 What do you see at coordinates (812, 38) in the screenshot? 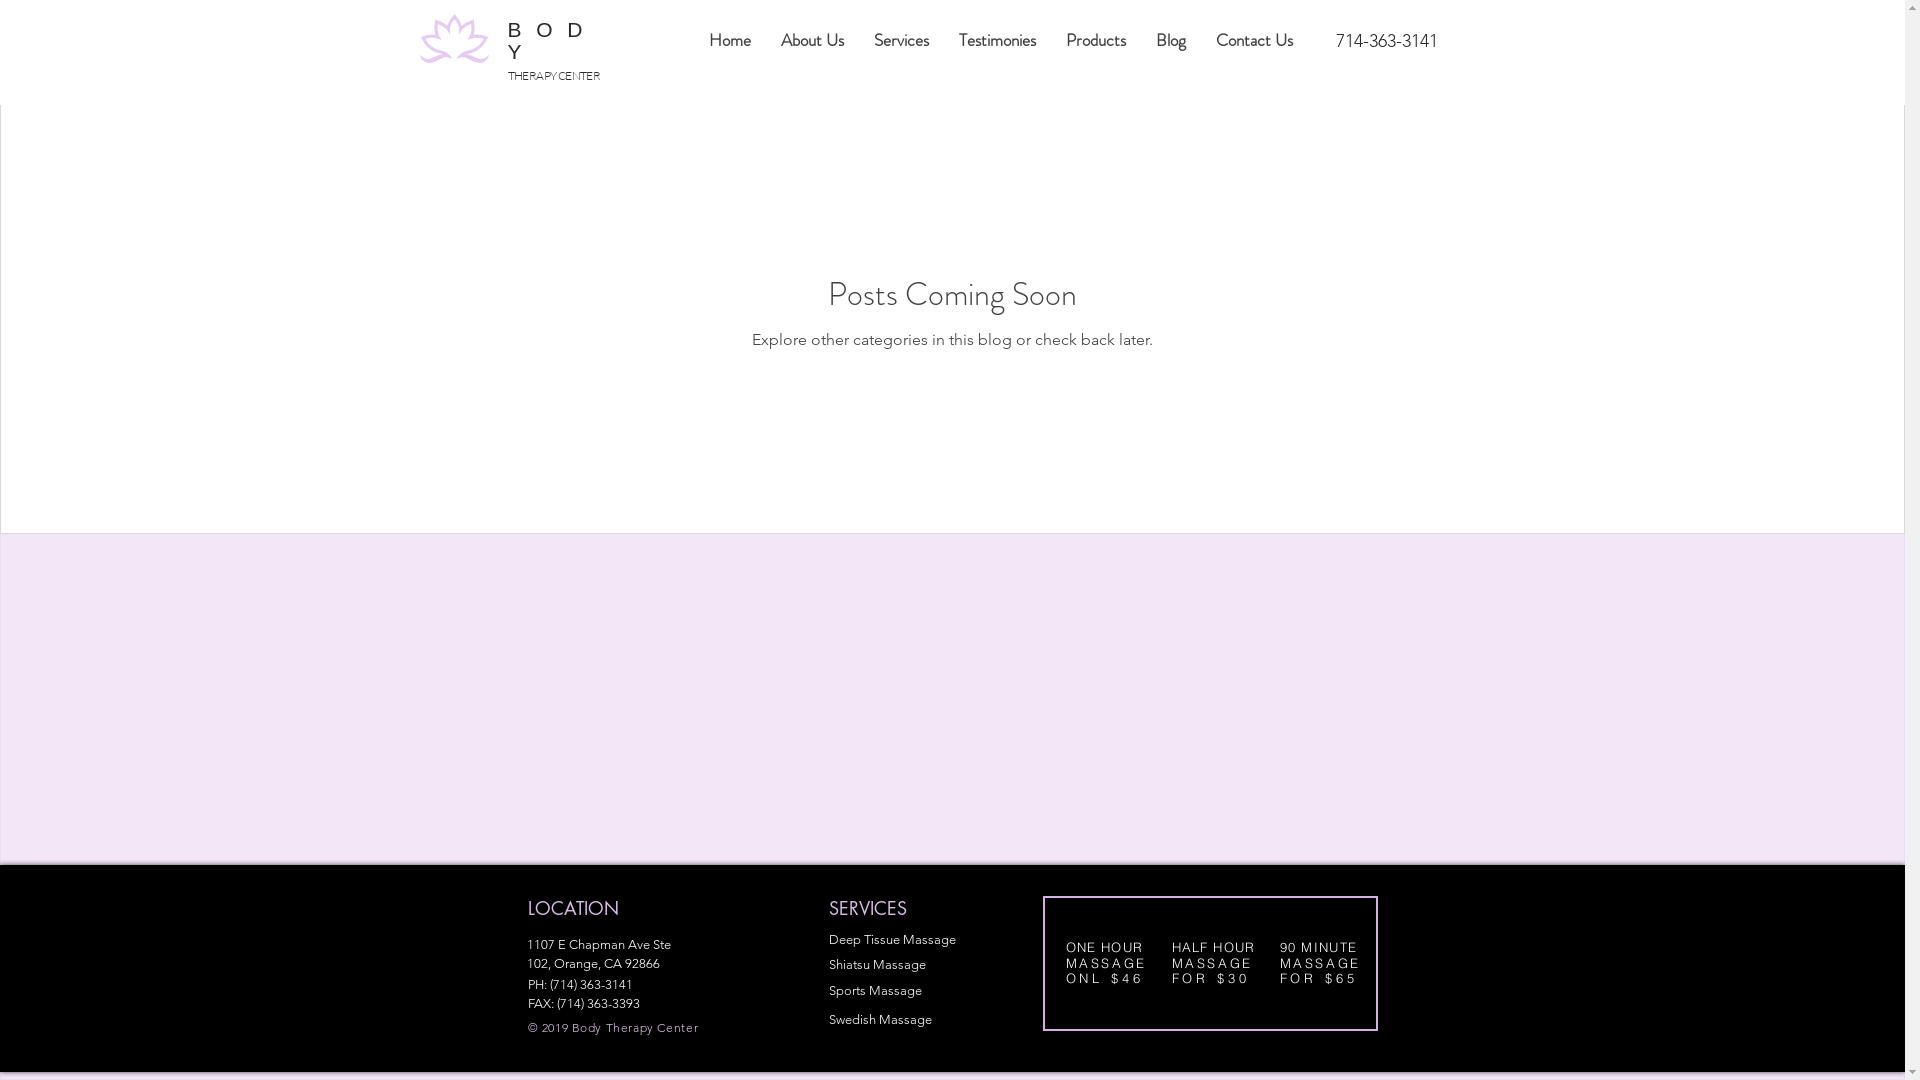
I see `About Us` at bounding box center [812, 38].